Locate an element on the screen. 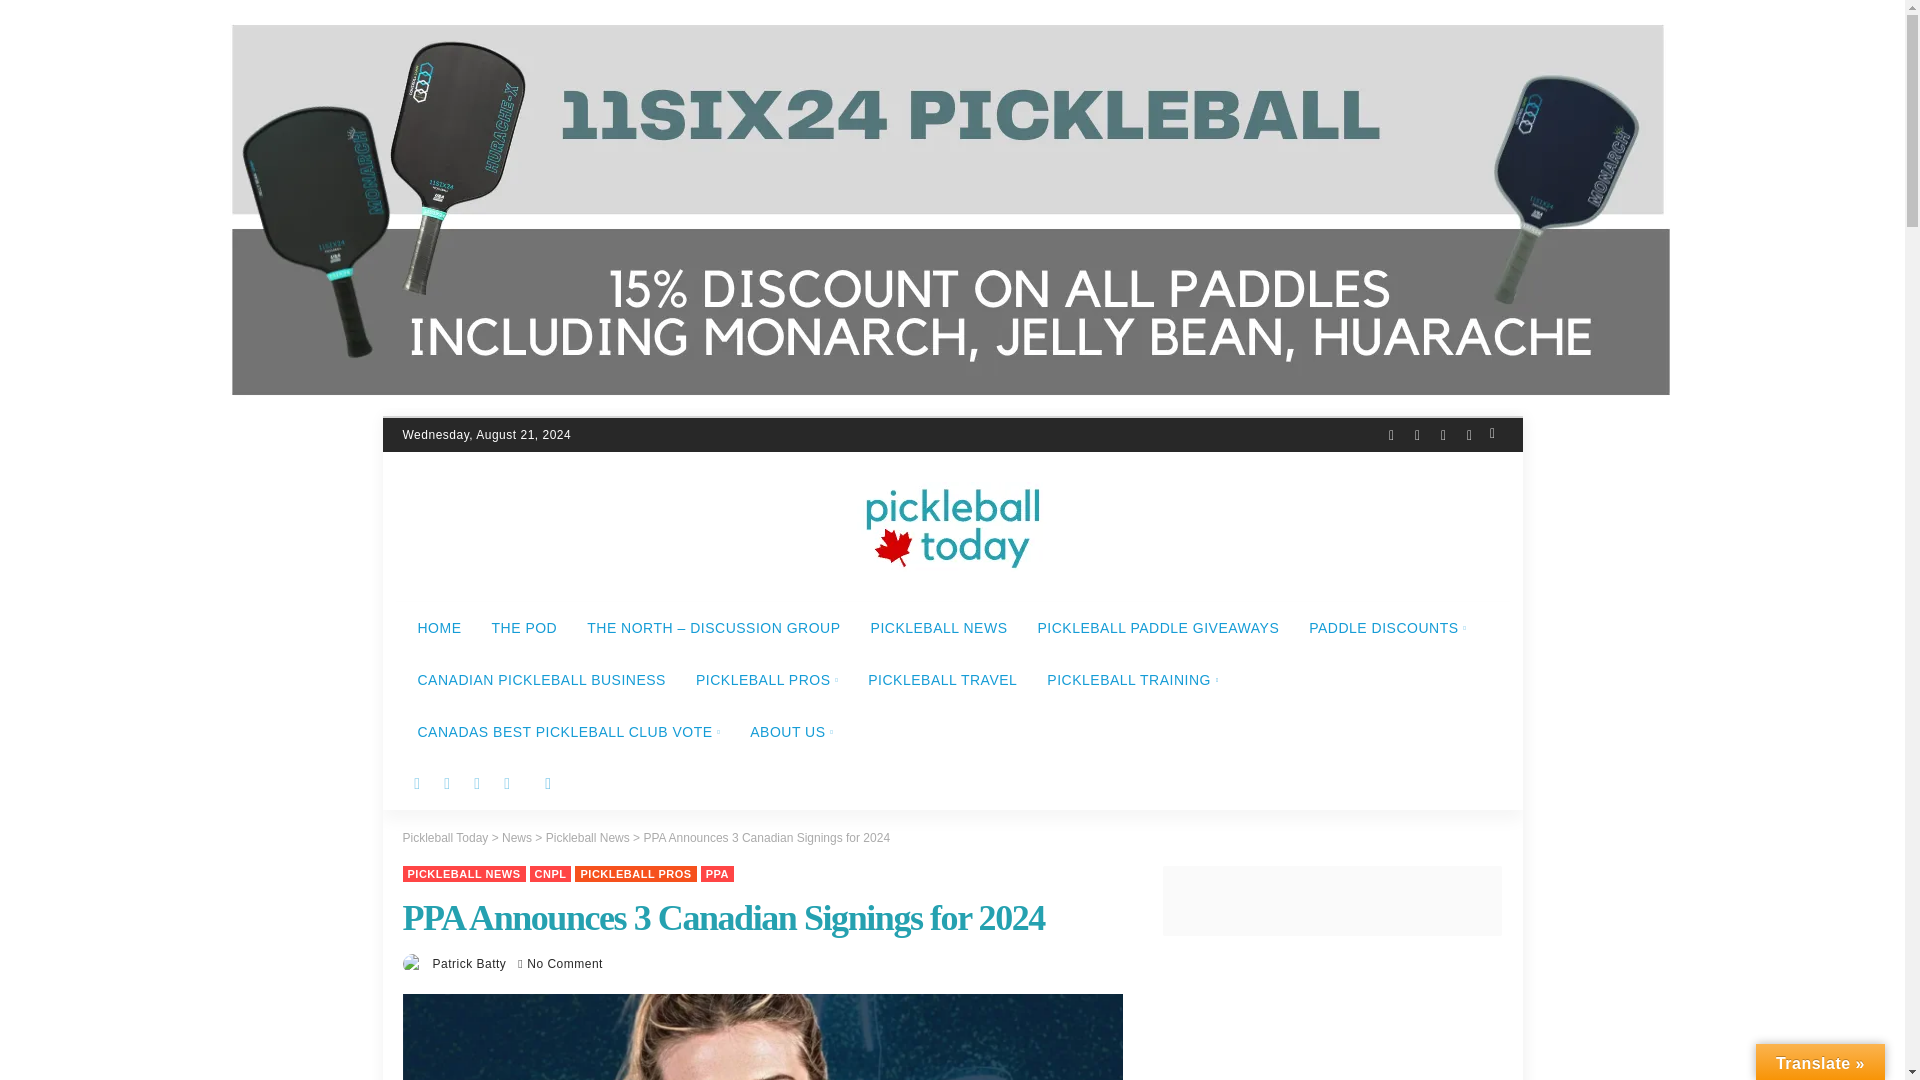 The height and width of the screenshot is (1080, 1920). CANADIAN PICKLEBALL BUSINESS is located at coordinates (540, 680).